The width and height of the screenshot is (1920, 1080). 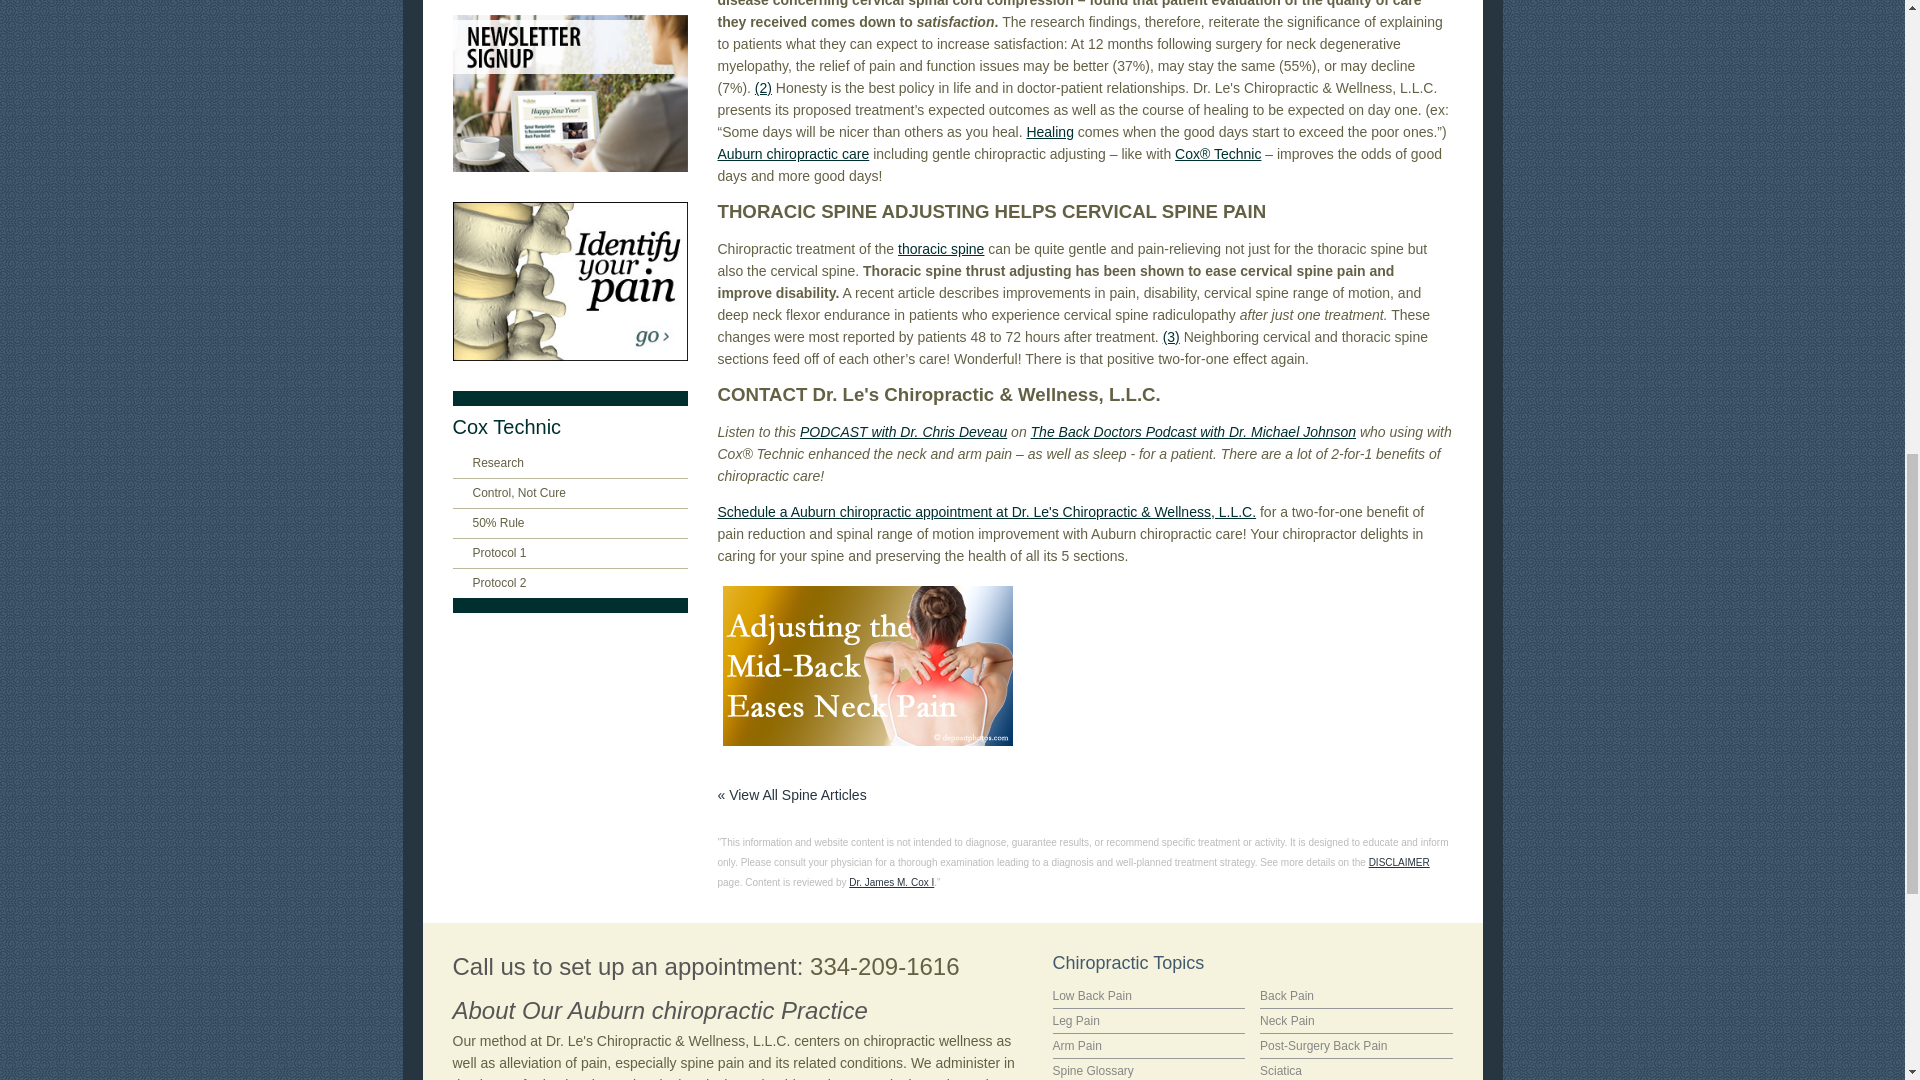 I want to click on id-your-pain.jpg, so click(x=569, y=280).